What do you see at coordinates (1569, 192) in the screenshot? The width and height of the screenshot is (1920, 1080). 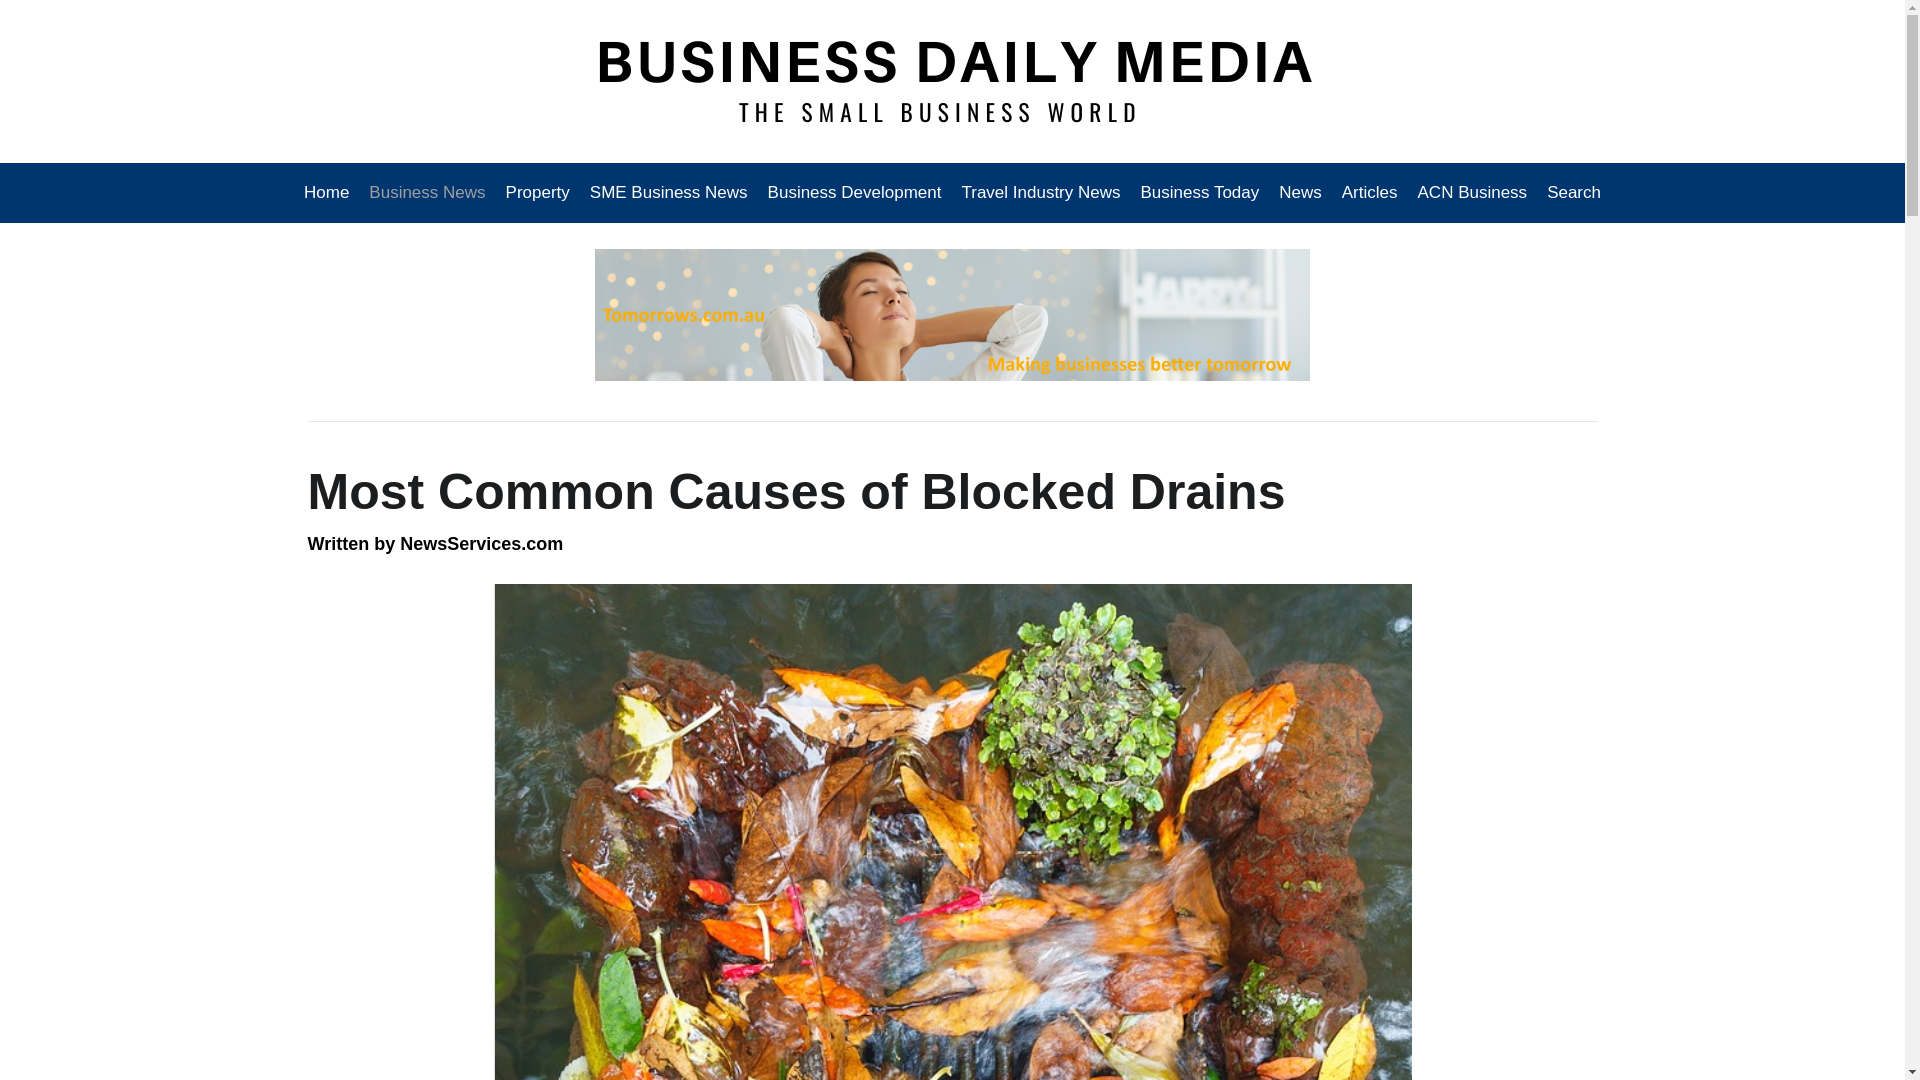 I see `Search` at bounding box center [1569, 192].